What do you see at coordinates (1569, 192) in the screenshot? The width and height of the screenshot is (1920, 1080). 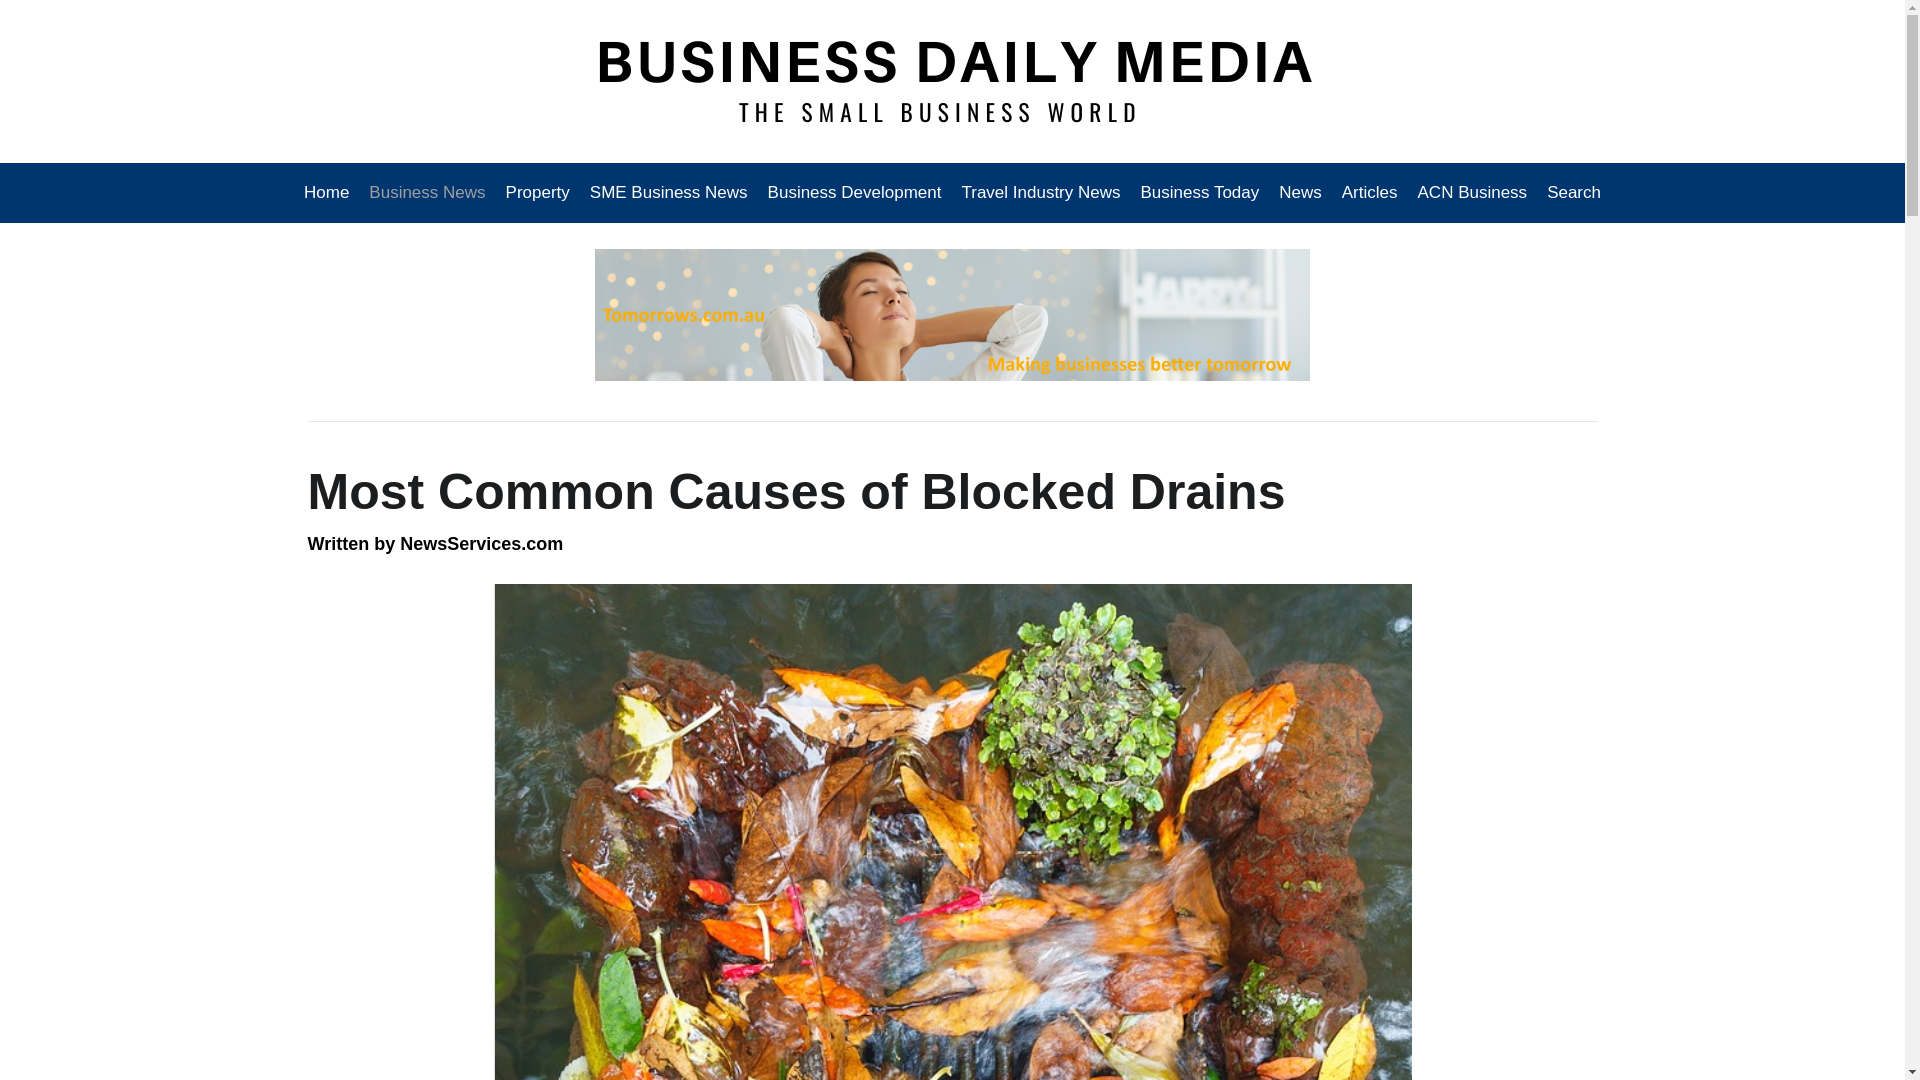 I see `Search` at bounding box center [1569, 192].